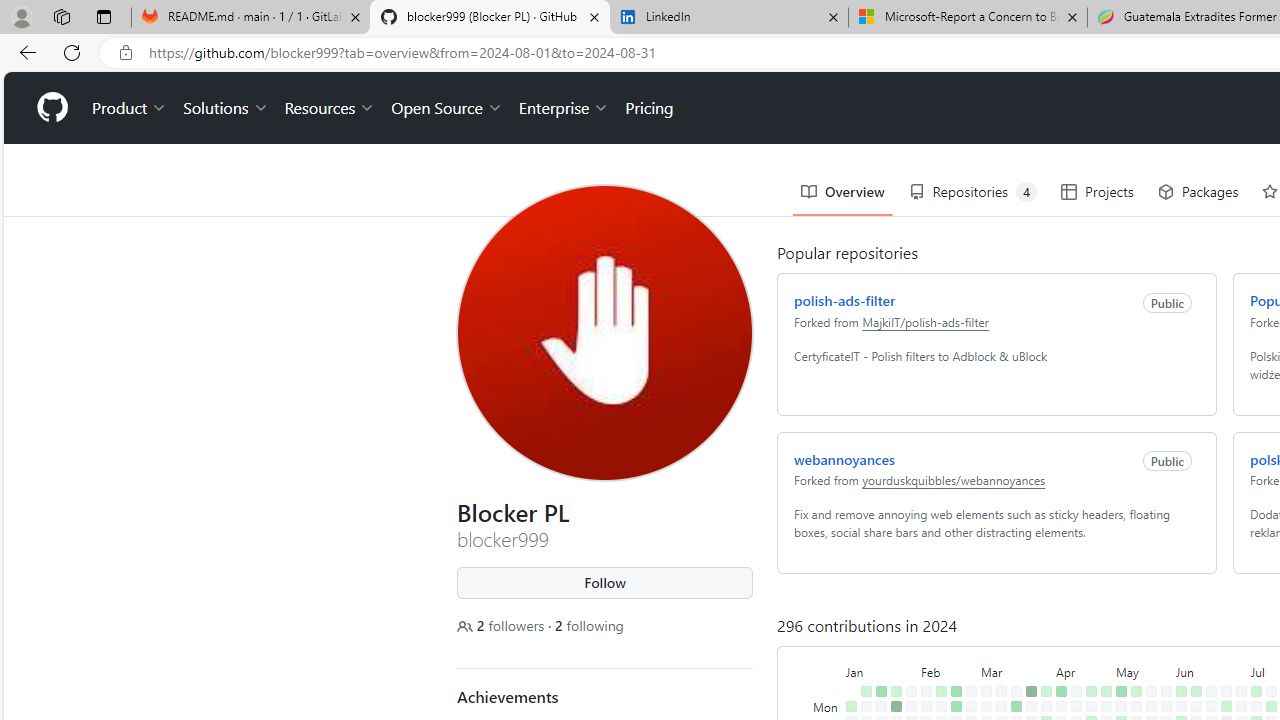  I want to click on 5 contributions on March 18th., so click(1016, 706).